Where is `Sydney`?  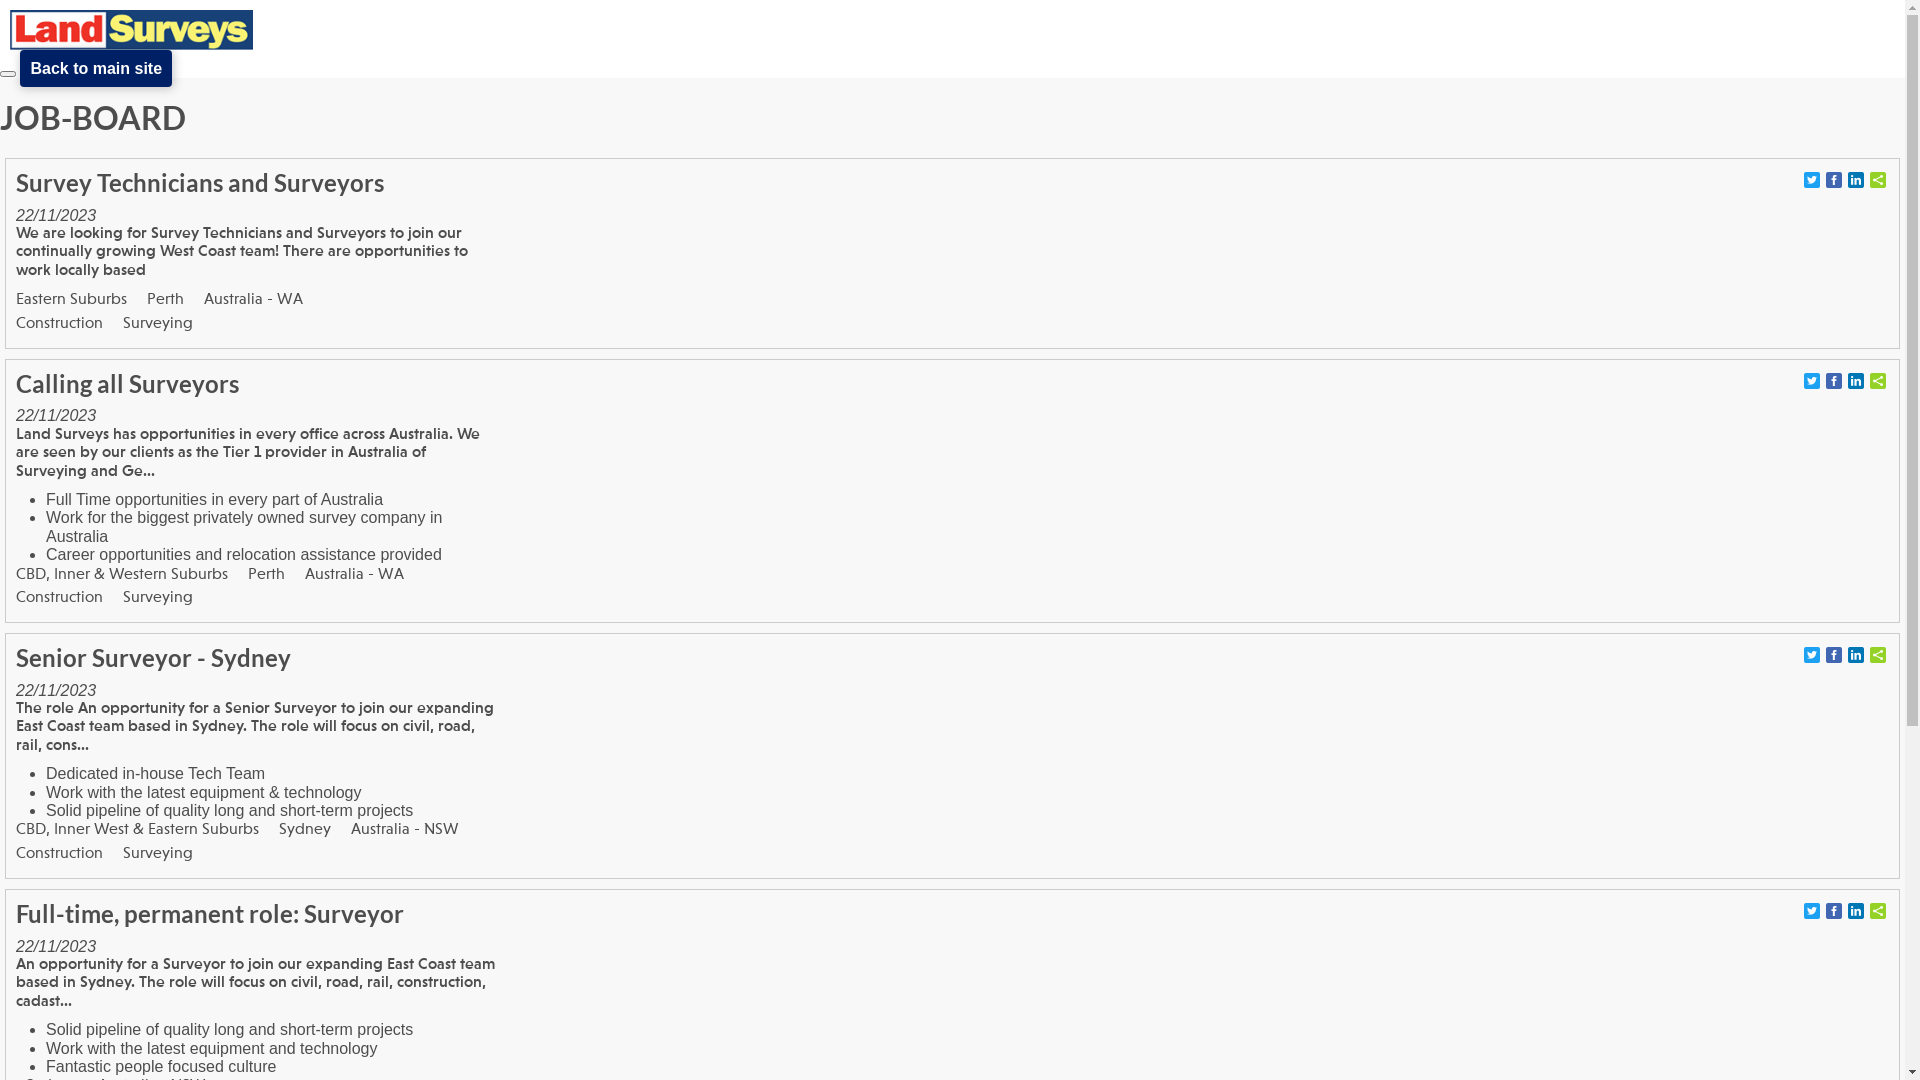 Sydney is located at coordinates (305, 830).